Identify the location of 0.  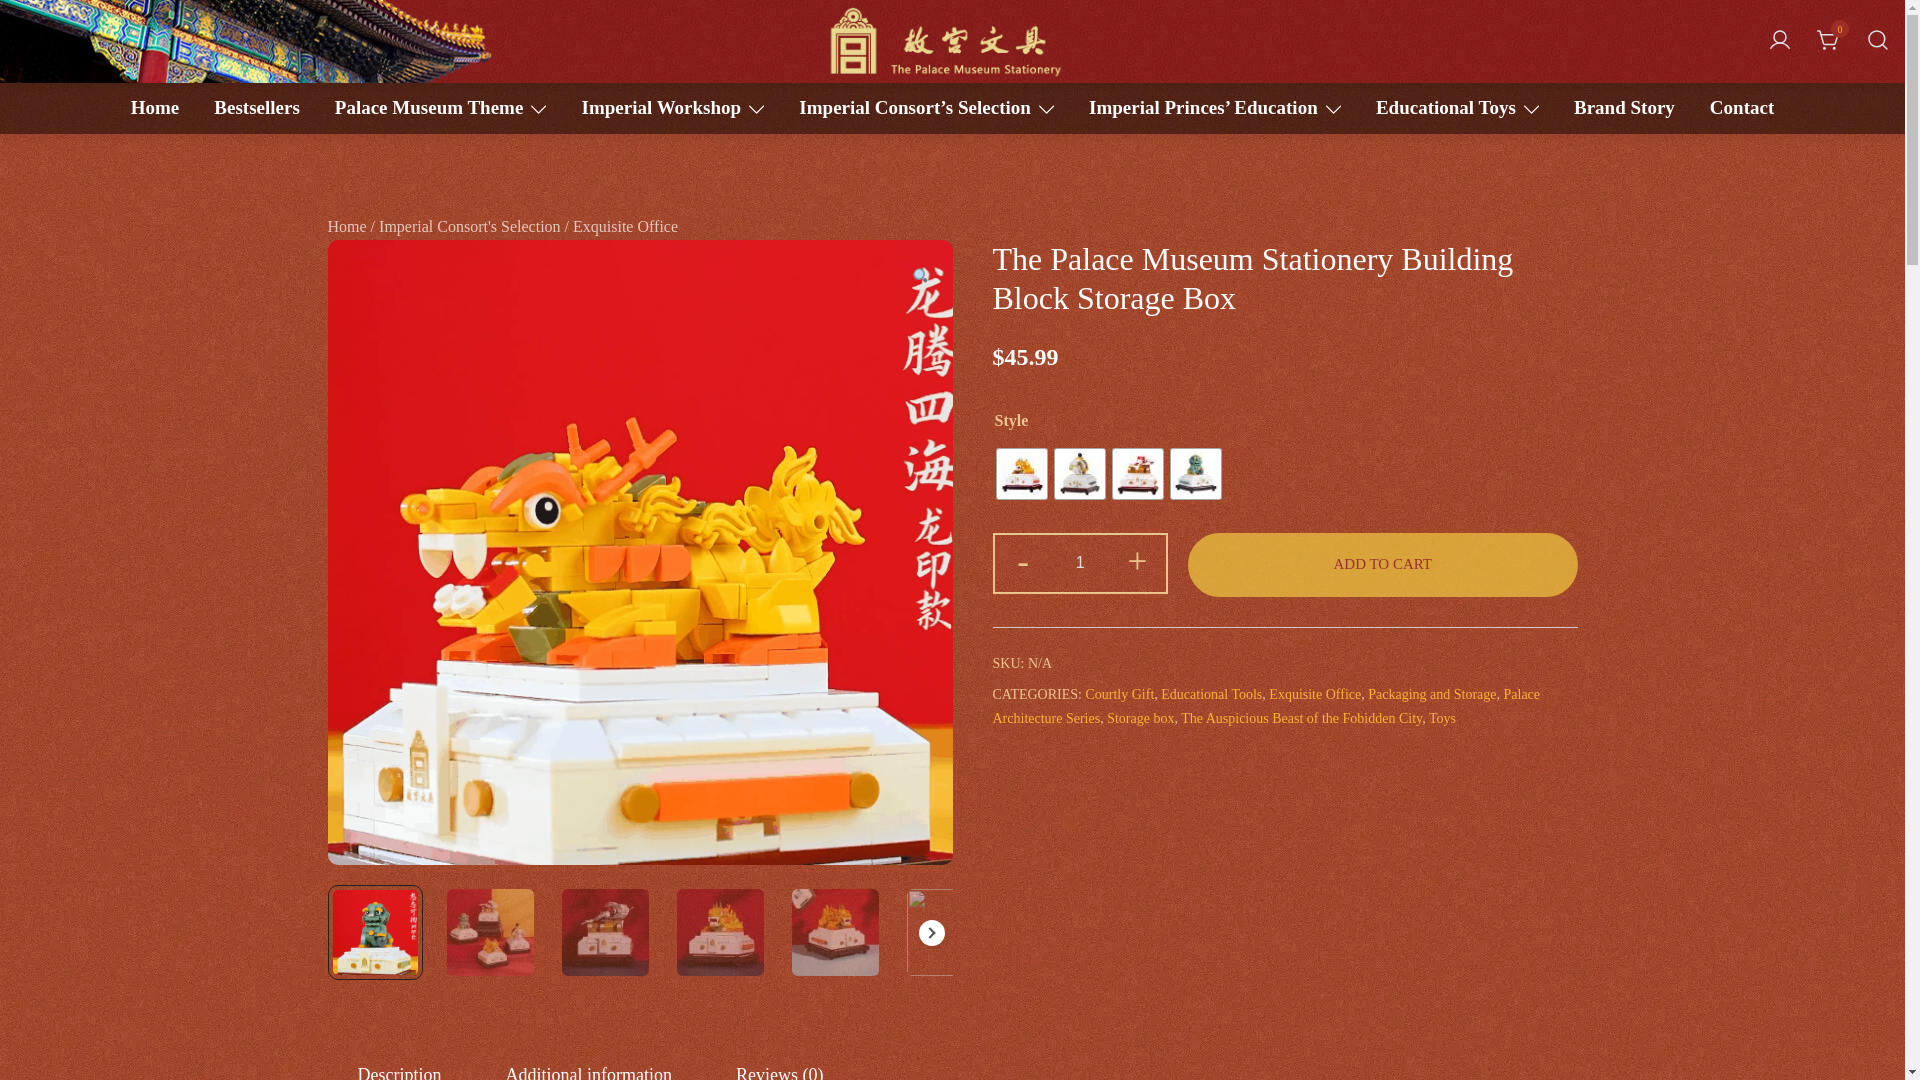
(1828, 39).